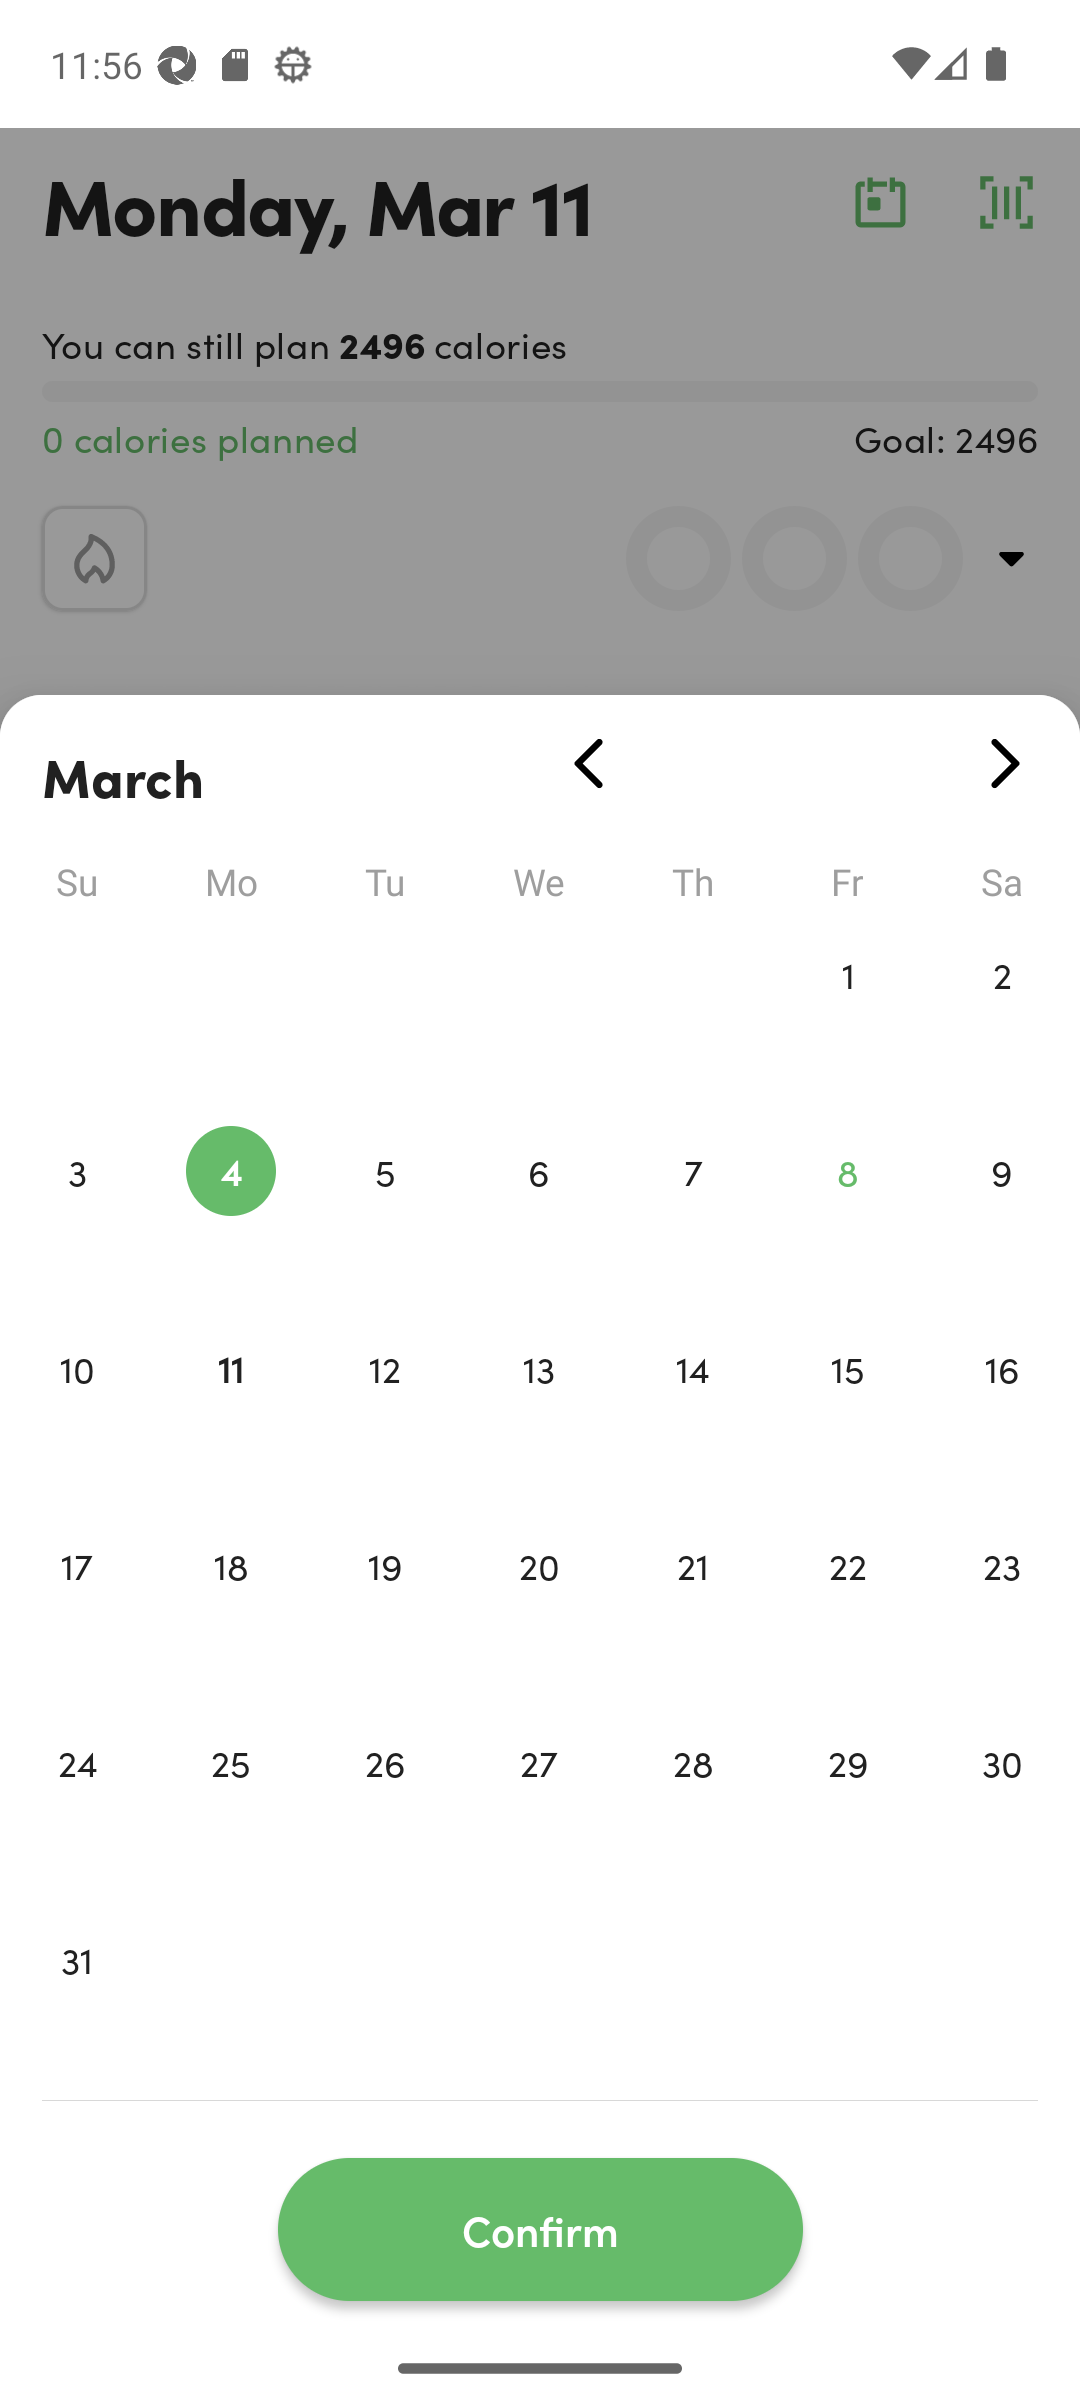  Describe the element at coordinates (848, 1608) in the screenshot. I see `22` at that location.